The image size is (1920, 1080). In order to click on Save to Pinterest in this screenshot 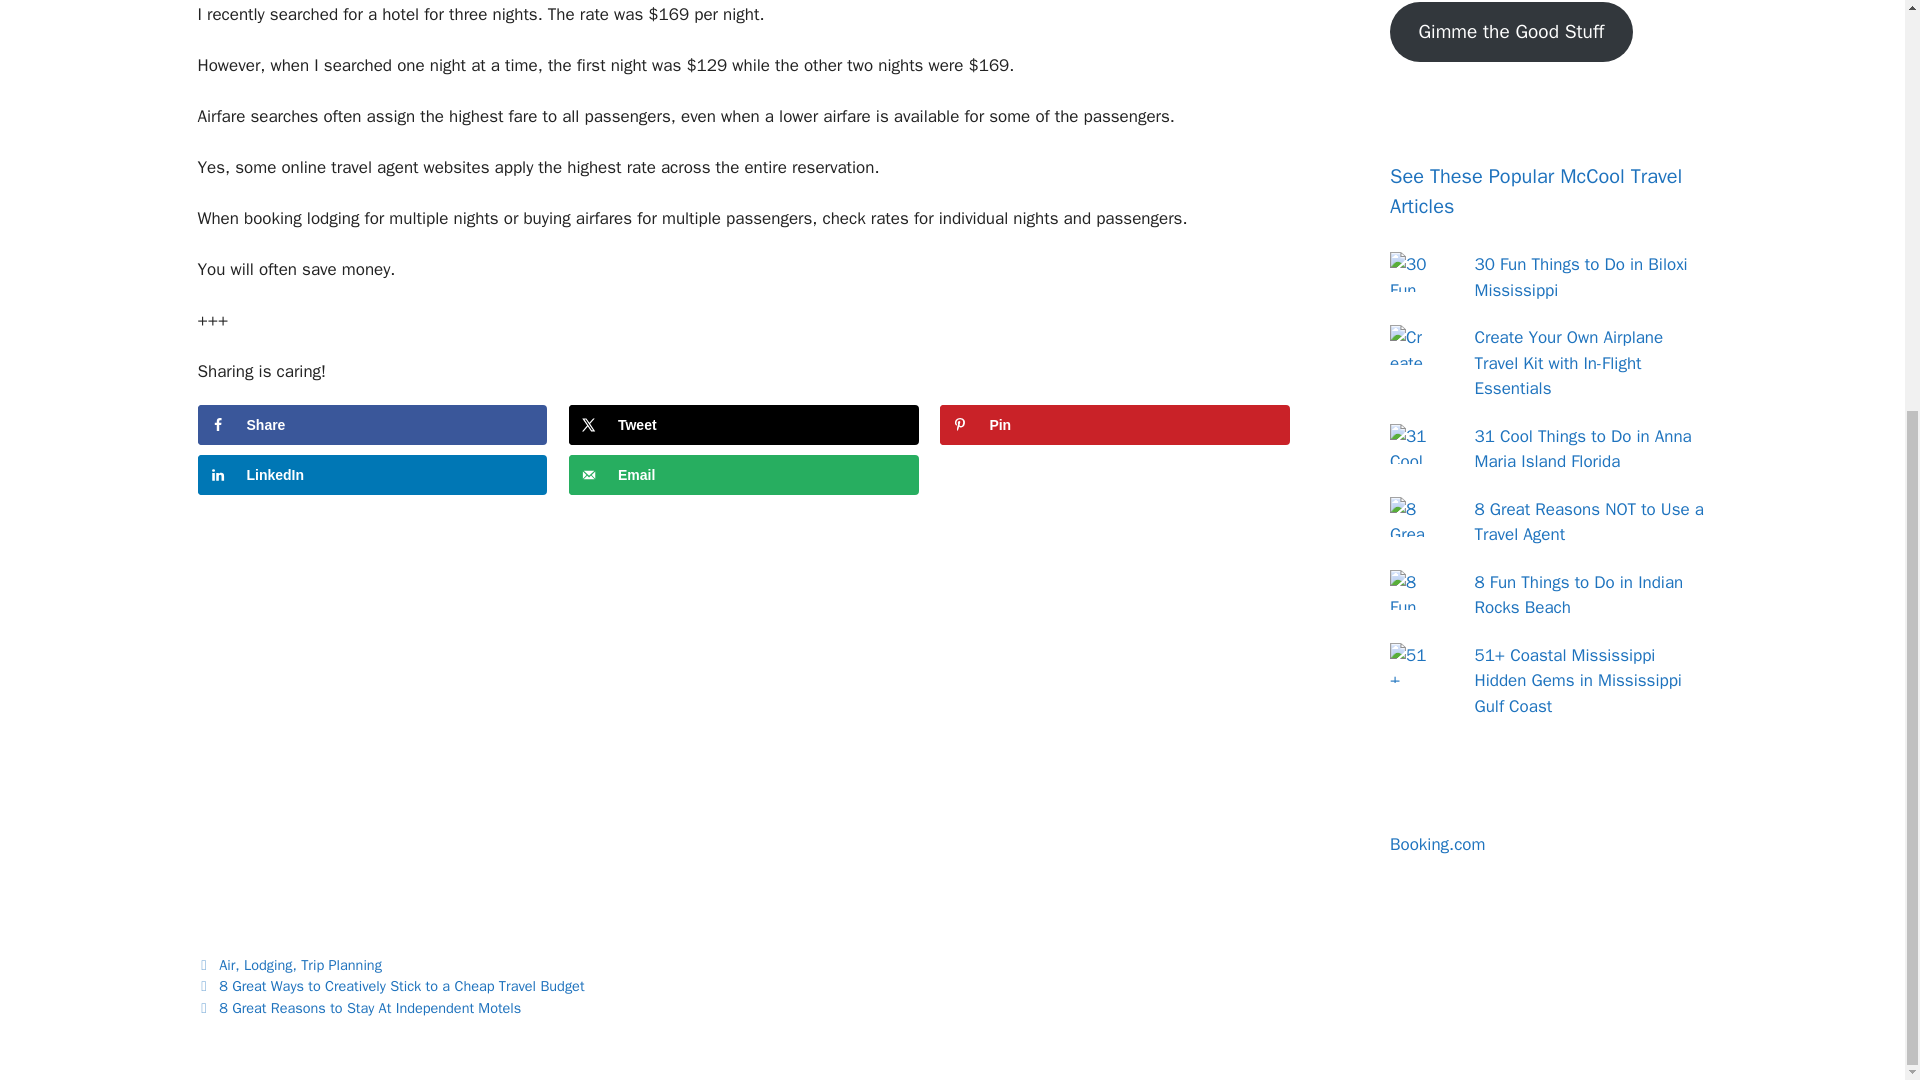, I will do `click(1115, 424)`.